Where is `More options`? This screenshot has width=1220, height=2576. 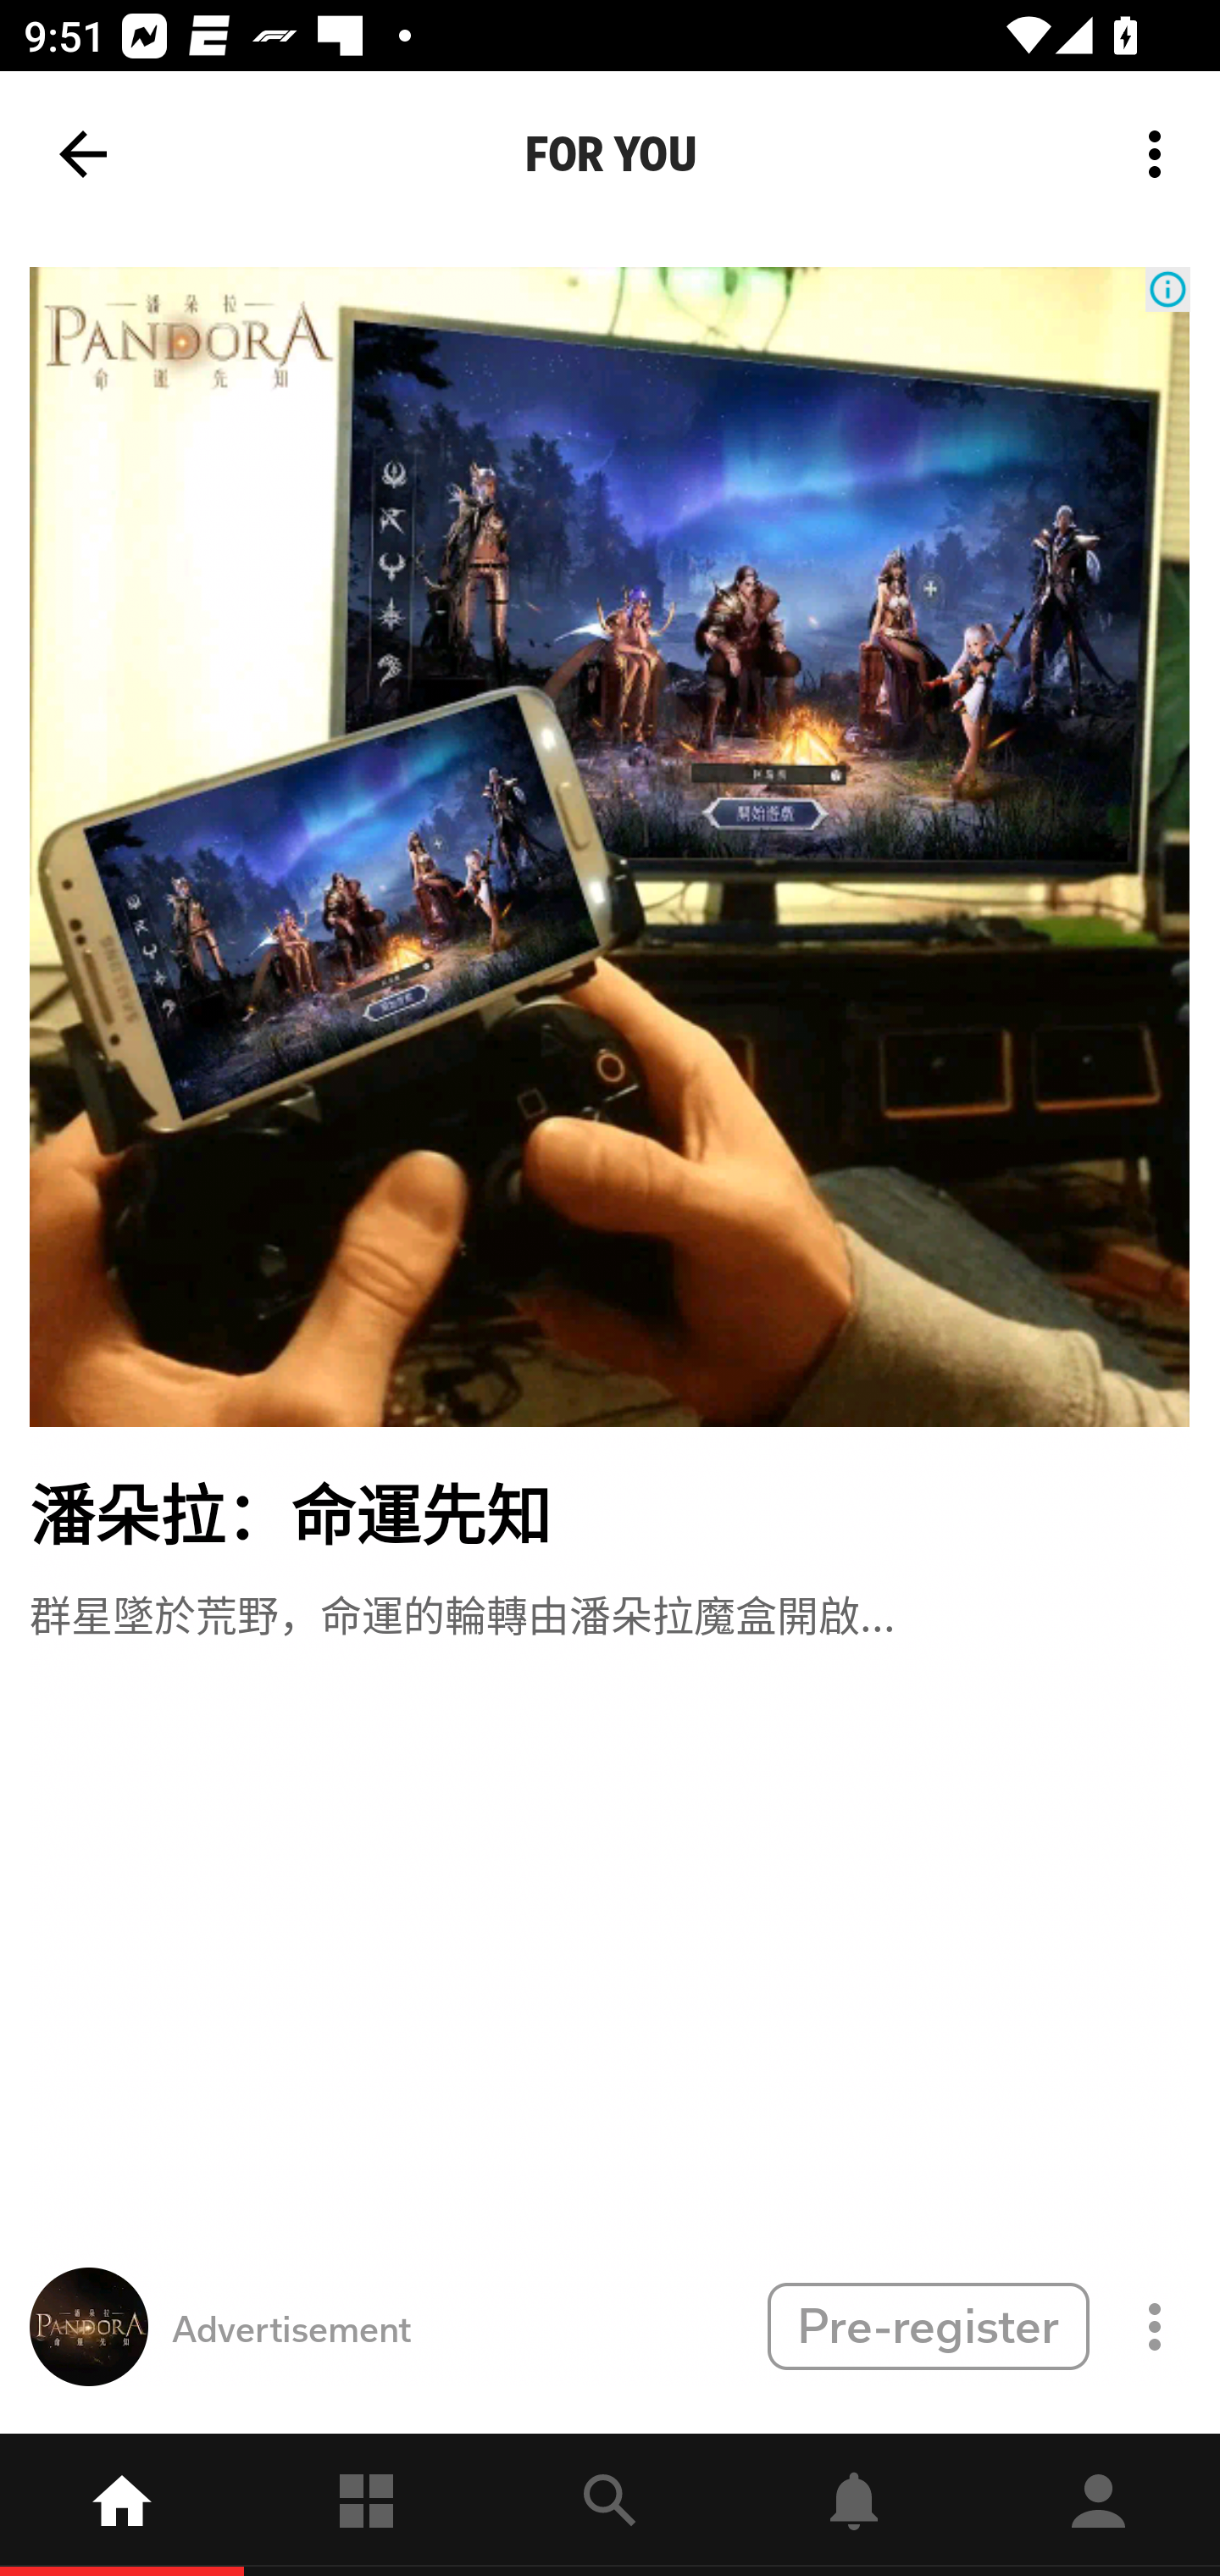 More options is located at coordinates (1161, 154).